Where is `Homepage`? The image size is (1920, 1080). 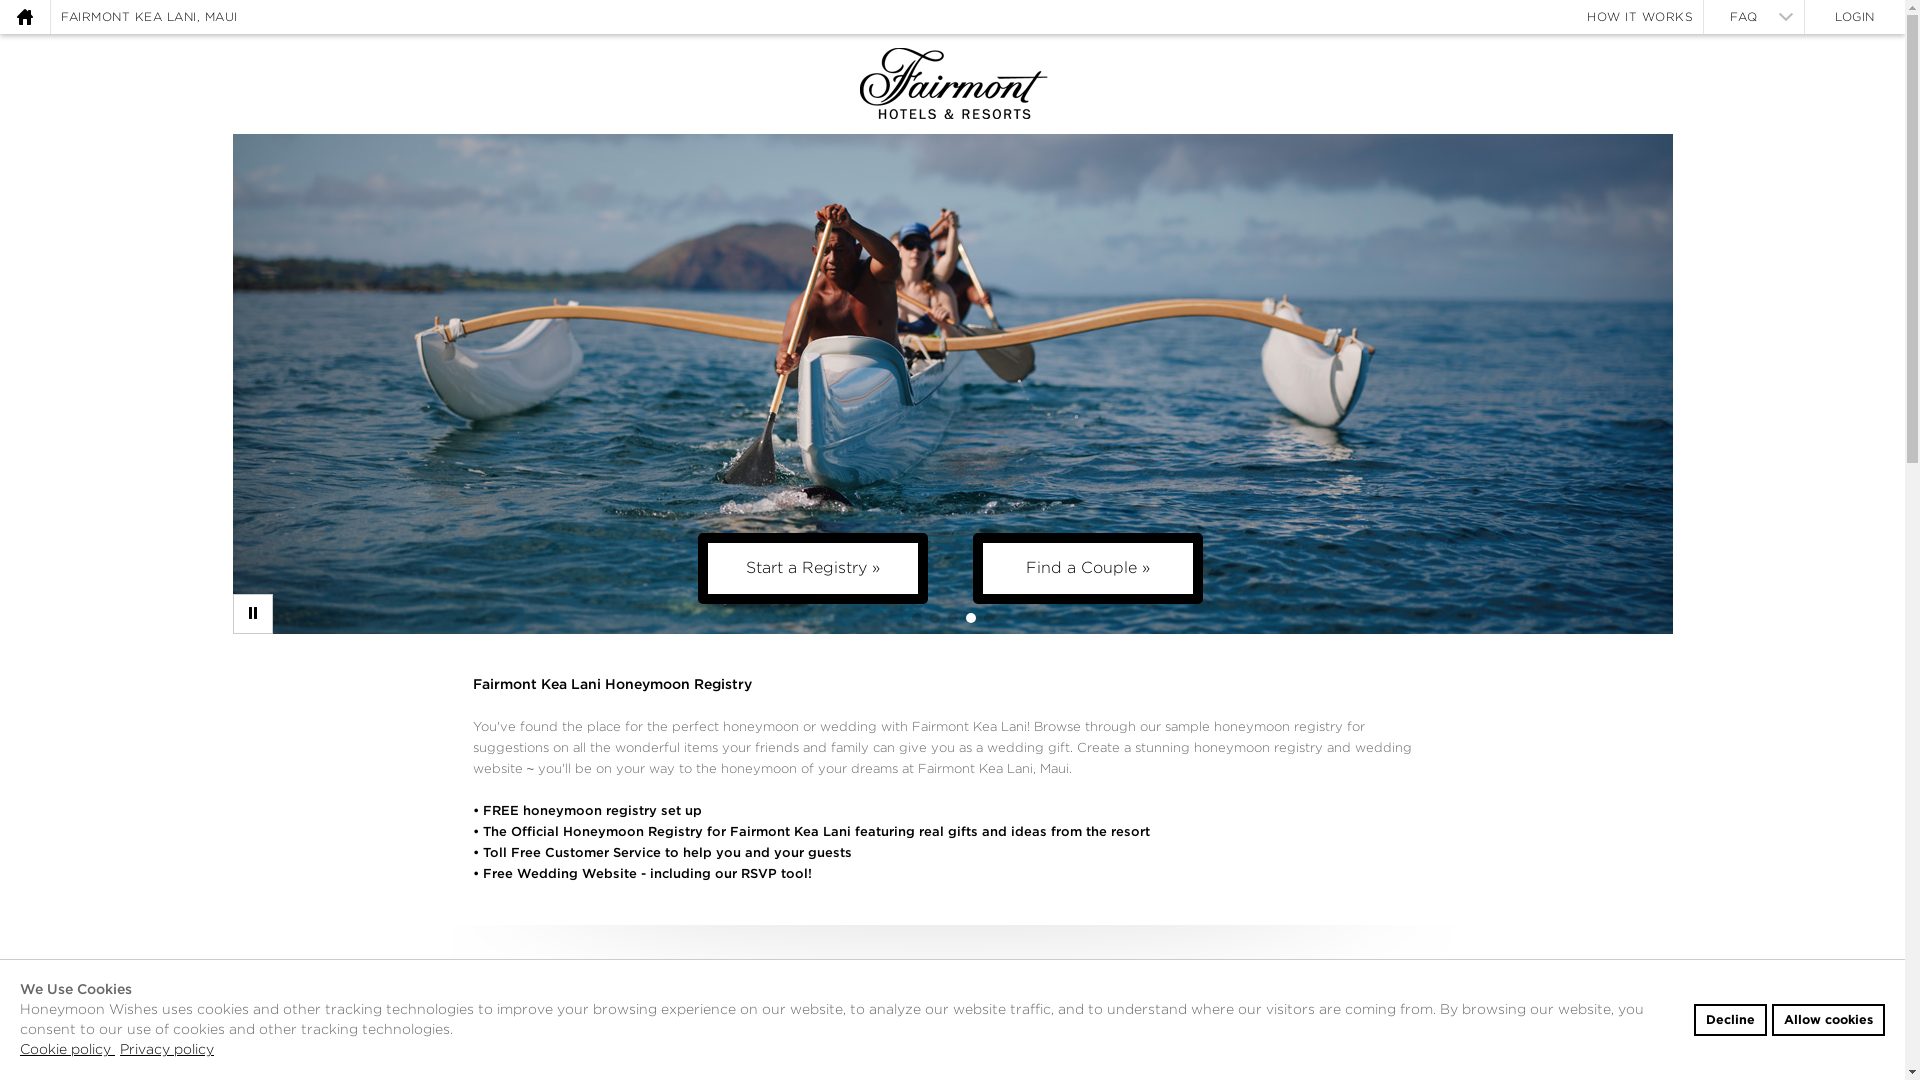
Homepage is located at coordinates (1754, 16).